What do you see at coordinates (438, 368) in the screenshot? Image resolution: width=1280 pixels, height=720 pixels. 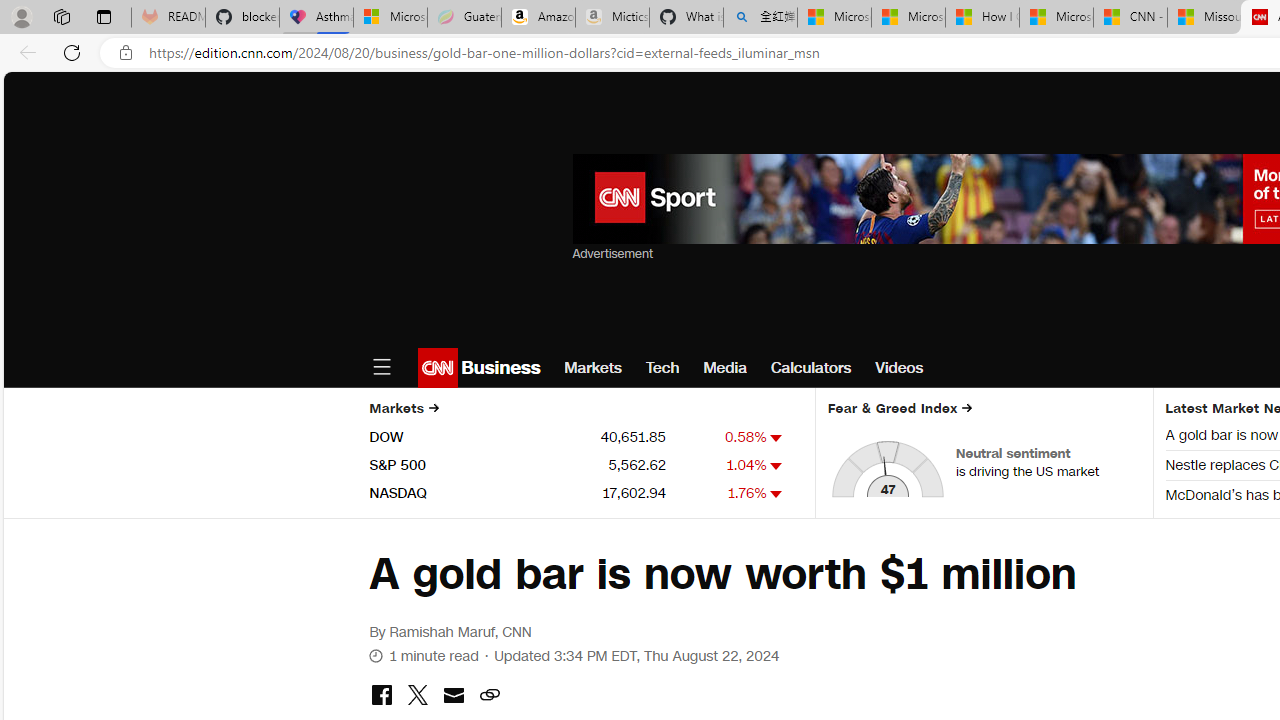 I see `CNN logo` at bounding box center [438, 368].